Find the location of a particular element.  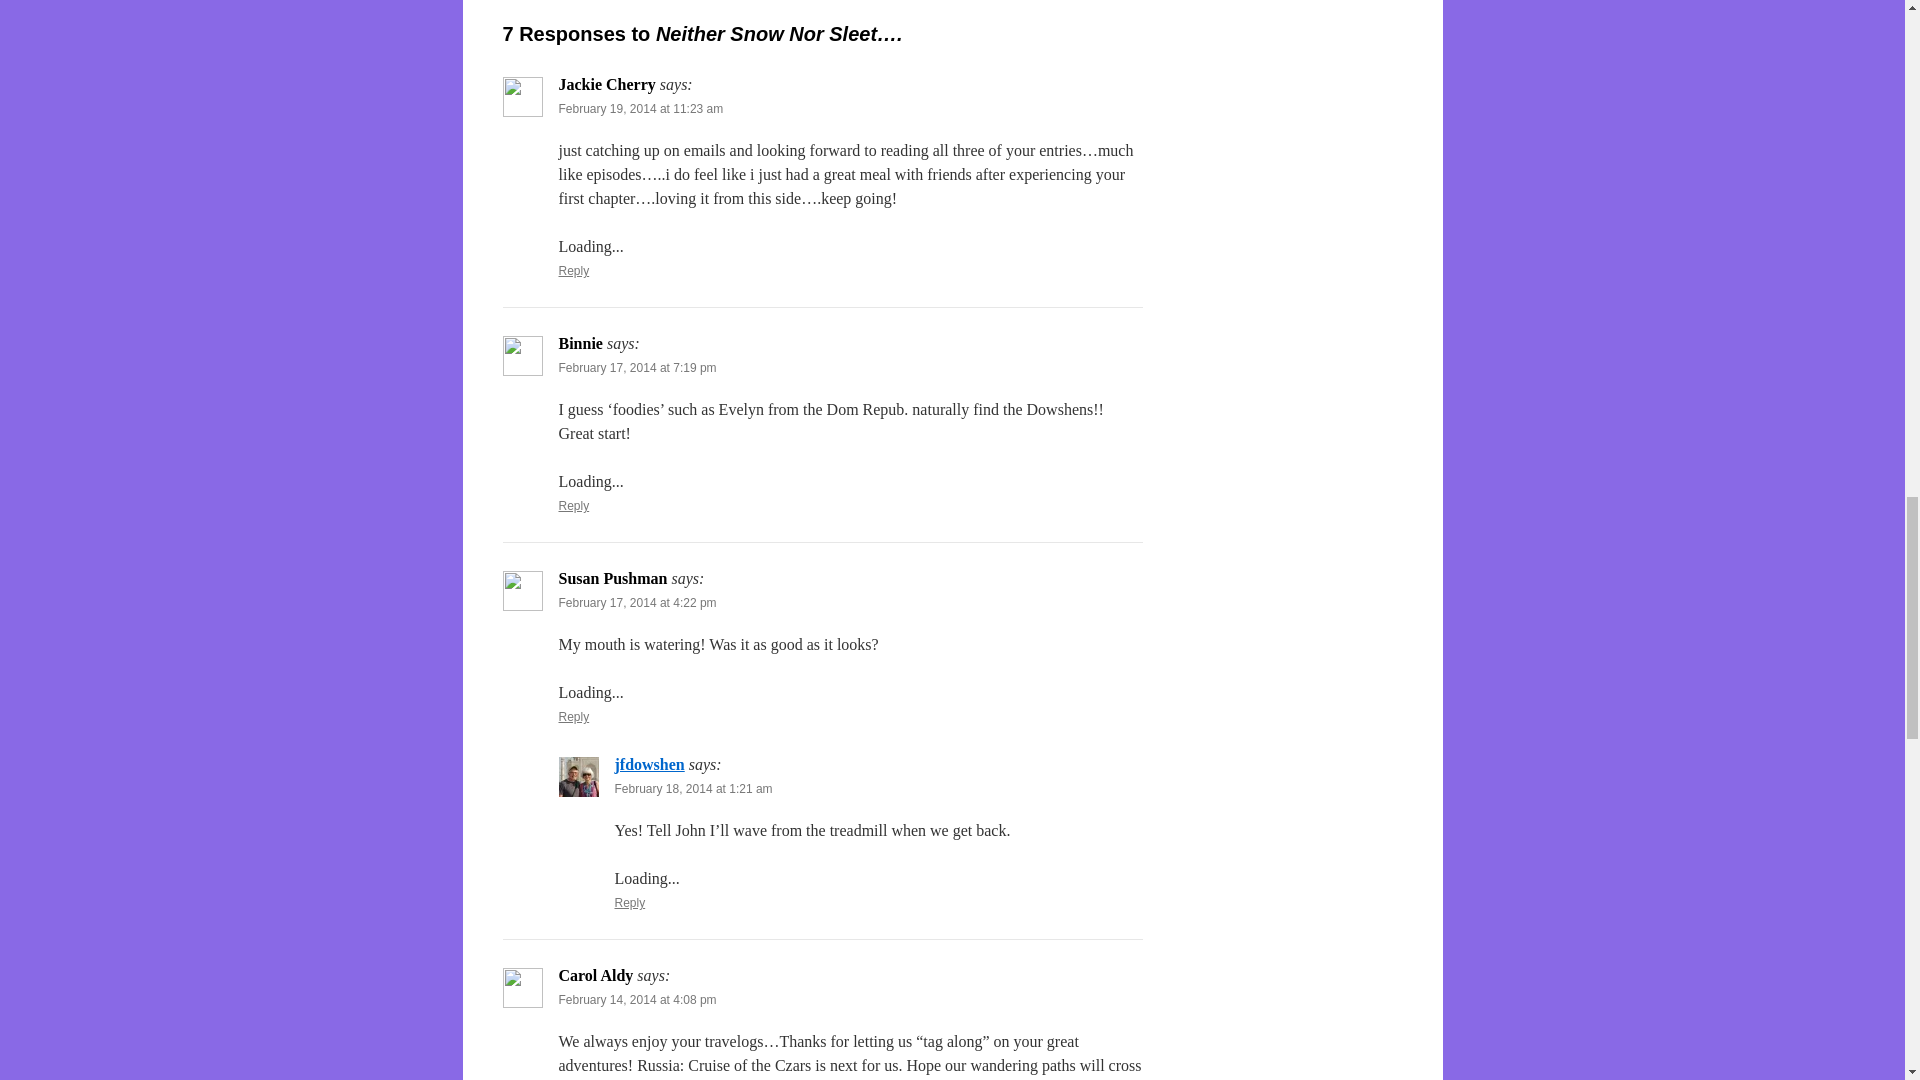

February 17, 2014 at 4:22 pm is located at coordinates (637, 603).